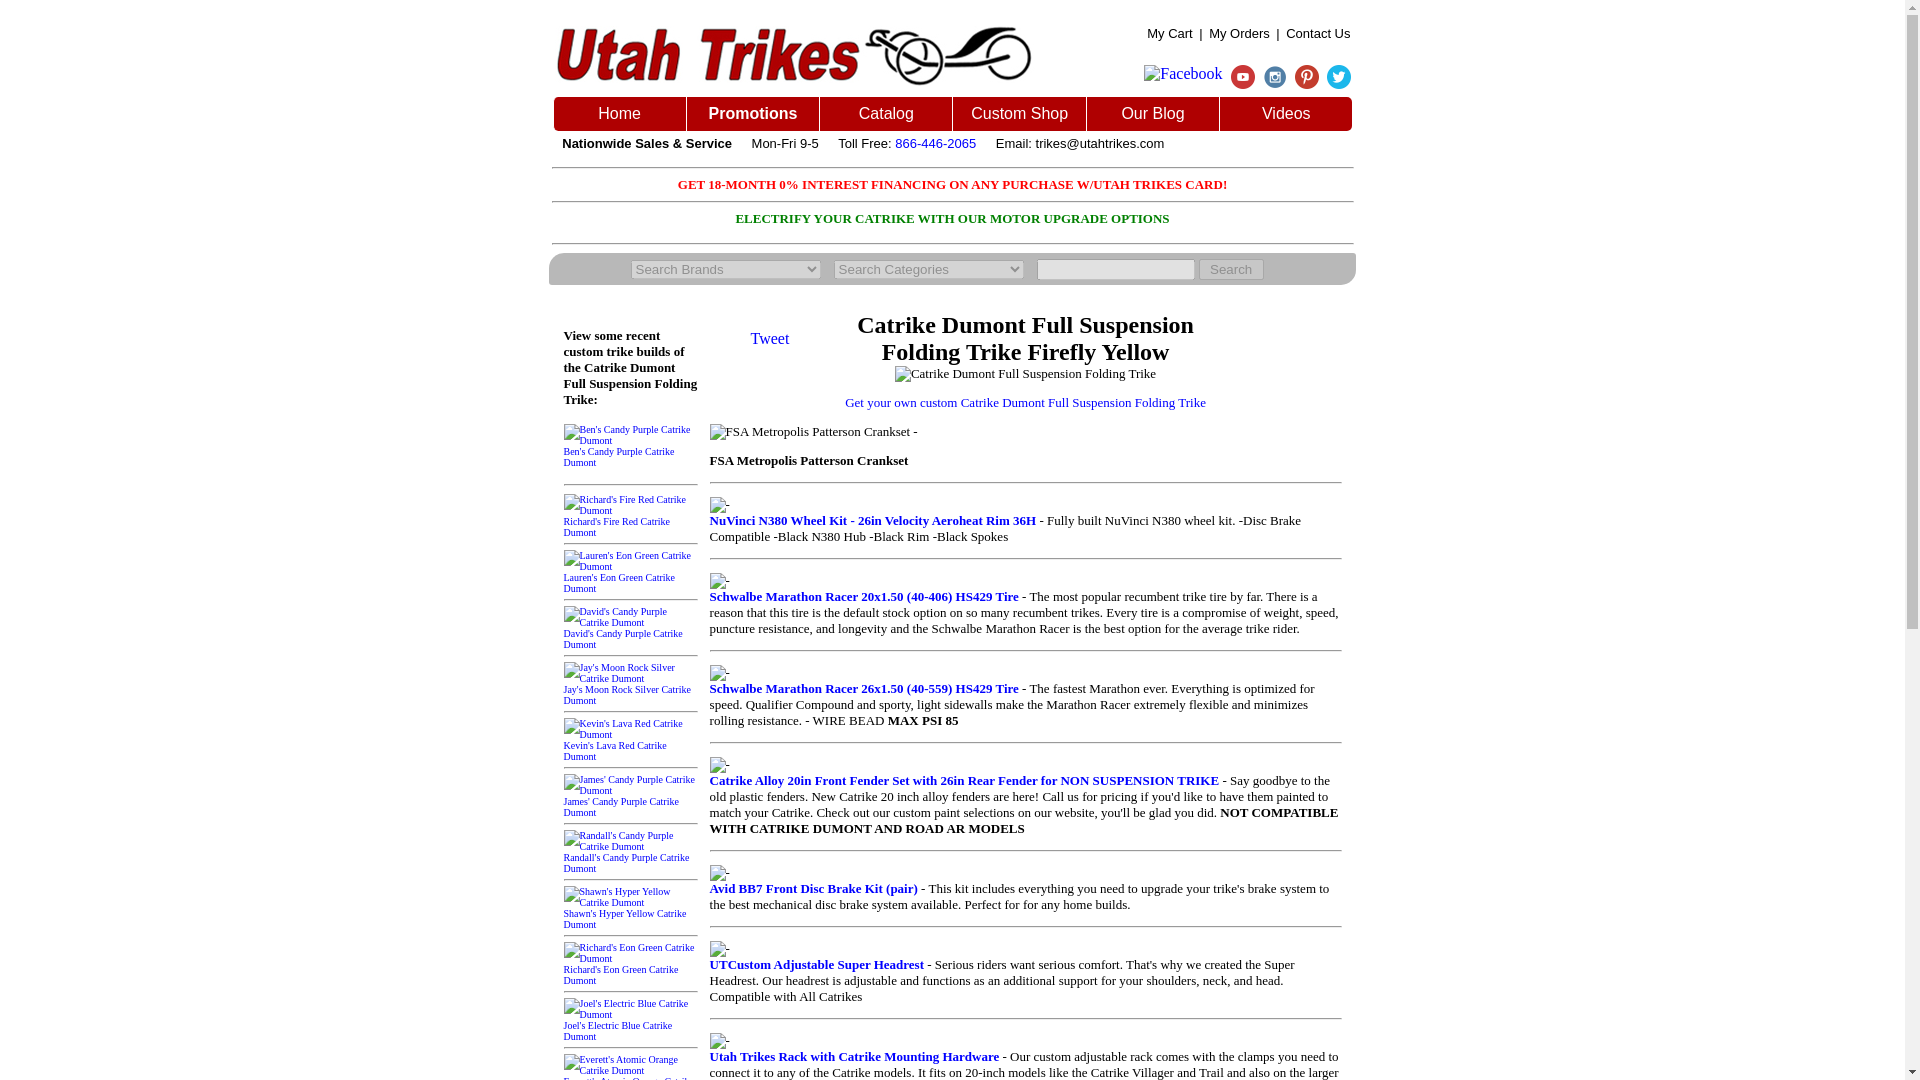 Image resolution: width=1920 pixels, height=1080 pixels. What do you see at coordinates (1239, 33) in the screenshot?
I see `My Orders` at bounding box center [1239, 33].